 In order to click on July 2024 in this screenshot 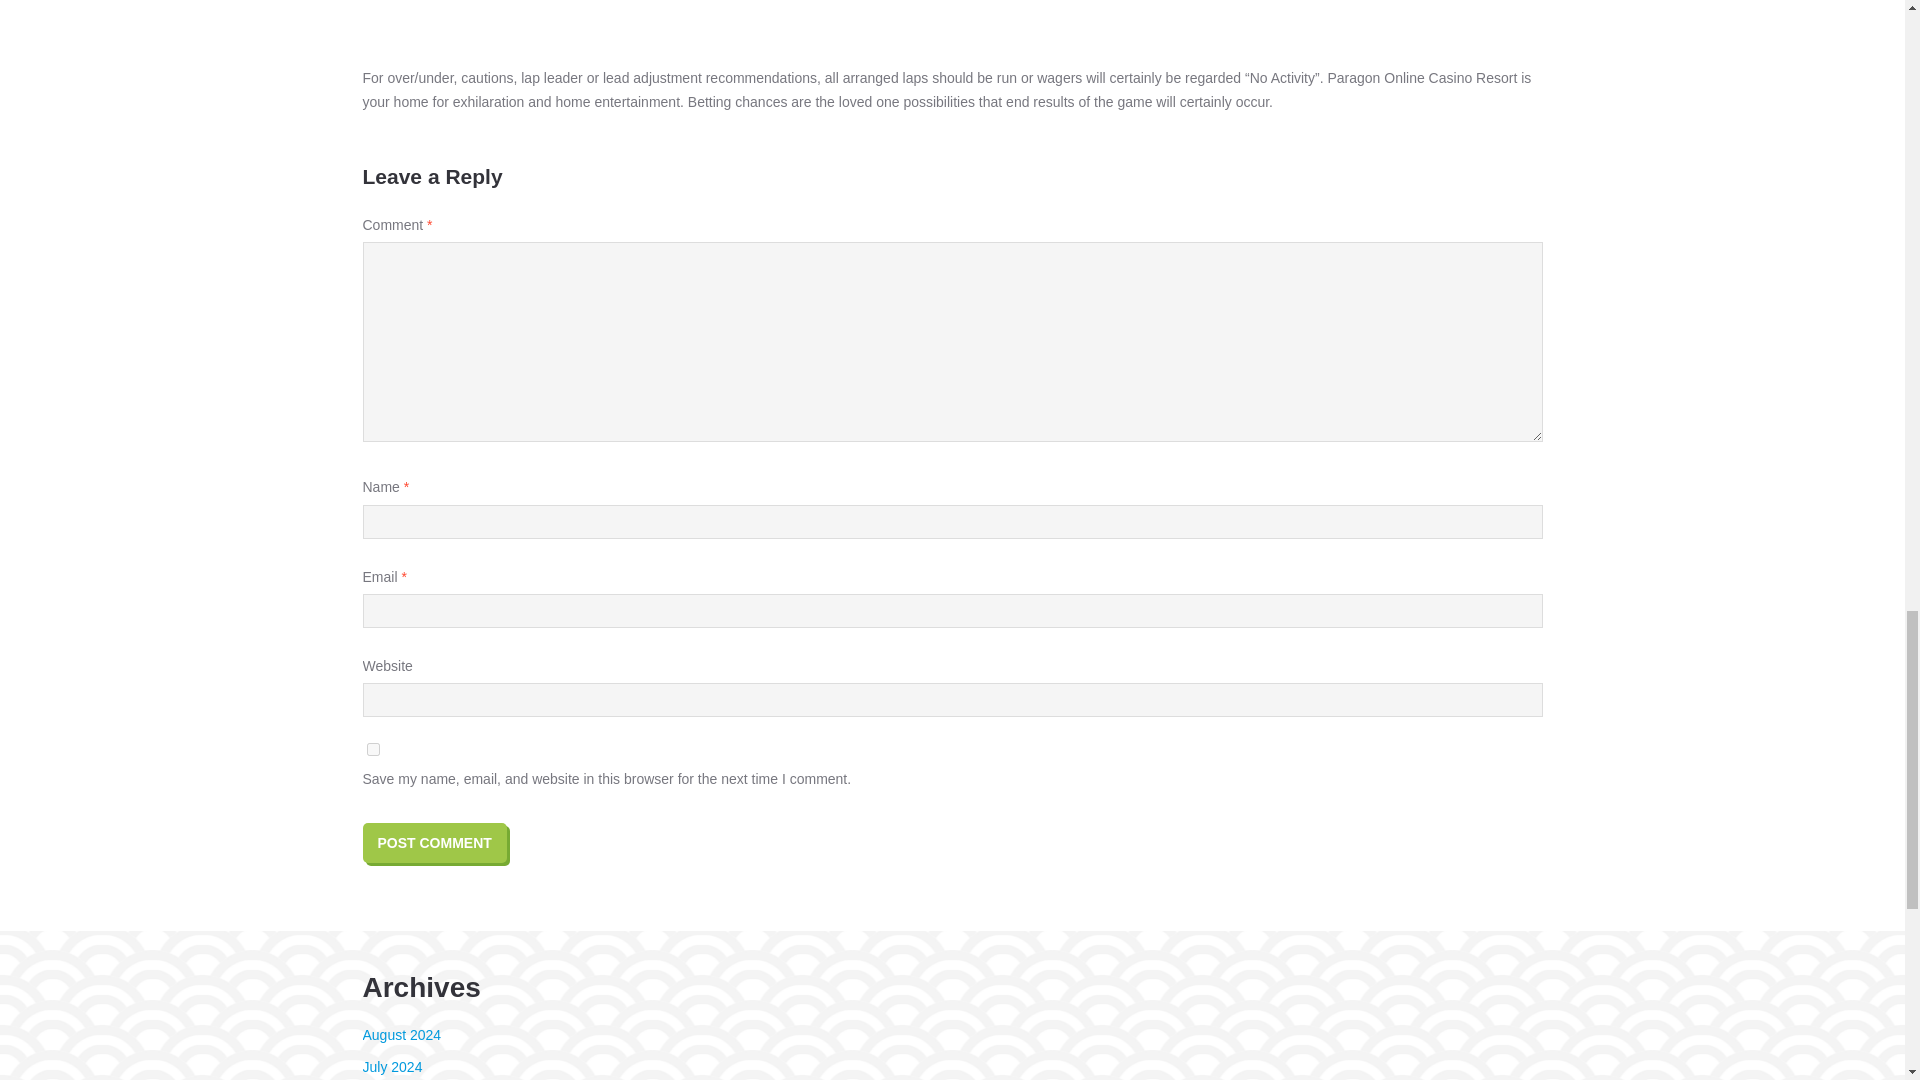, I will do `click(392, 1066)`.